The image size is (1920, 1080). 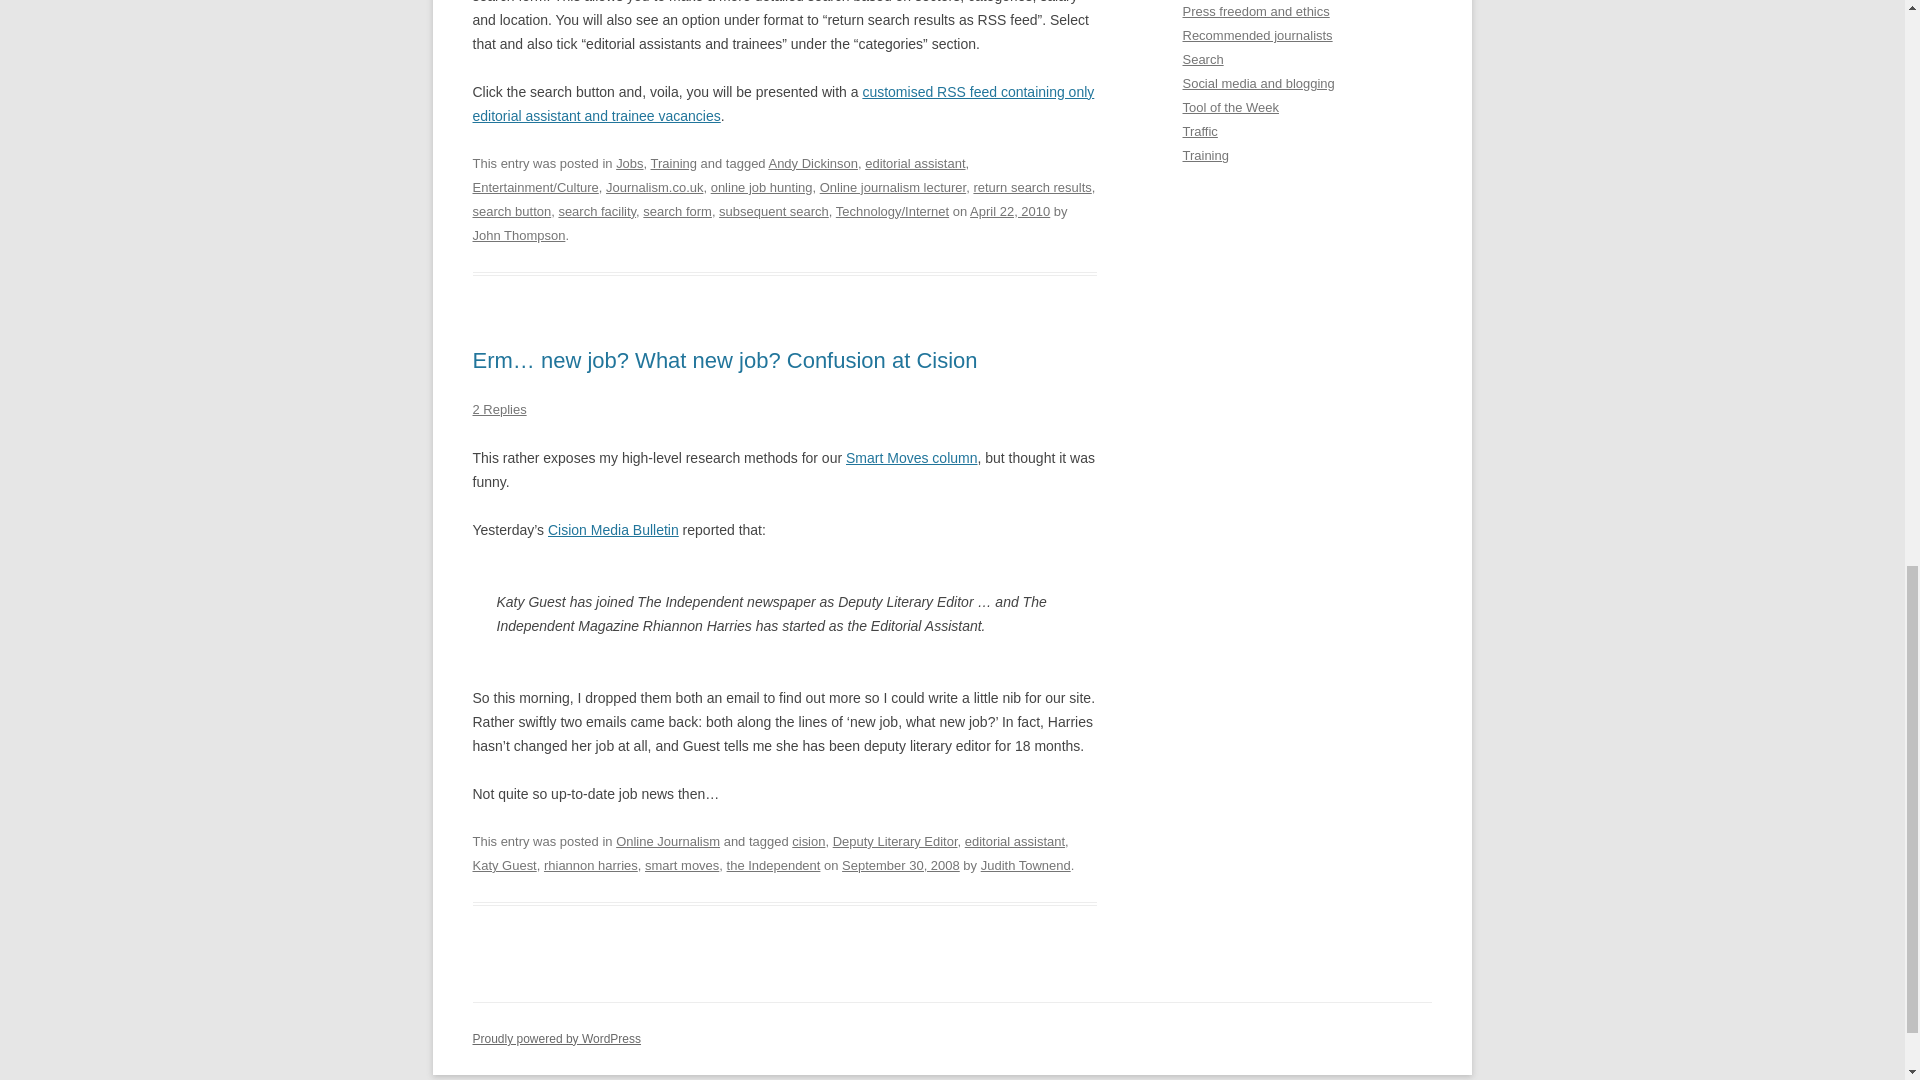 What do you see at coordinates (1010, 212) in the screenshot?
I see `10:50 am` at bounding box center [1010, 212].